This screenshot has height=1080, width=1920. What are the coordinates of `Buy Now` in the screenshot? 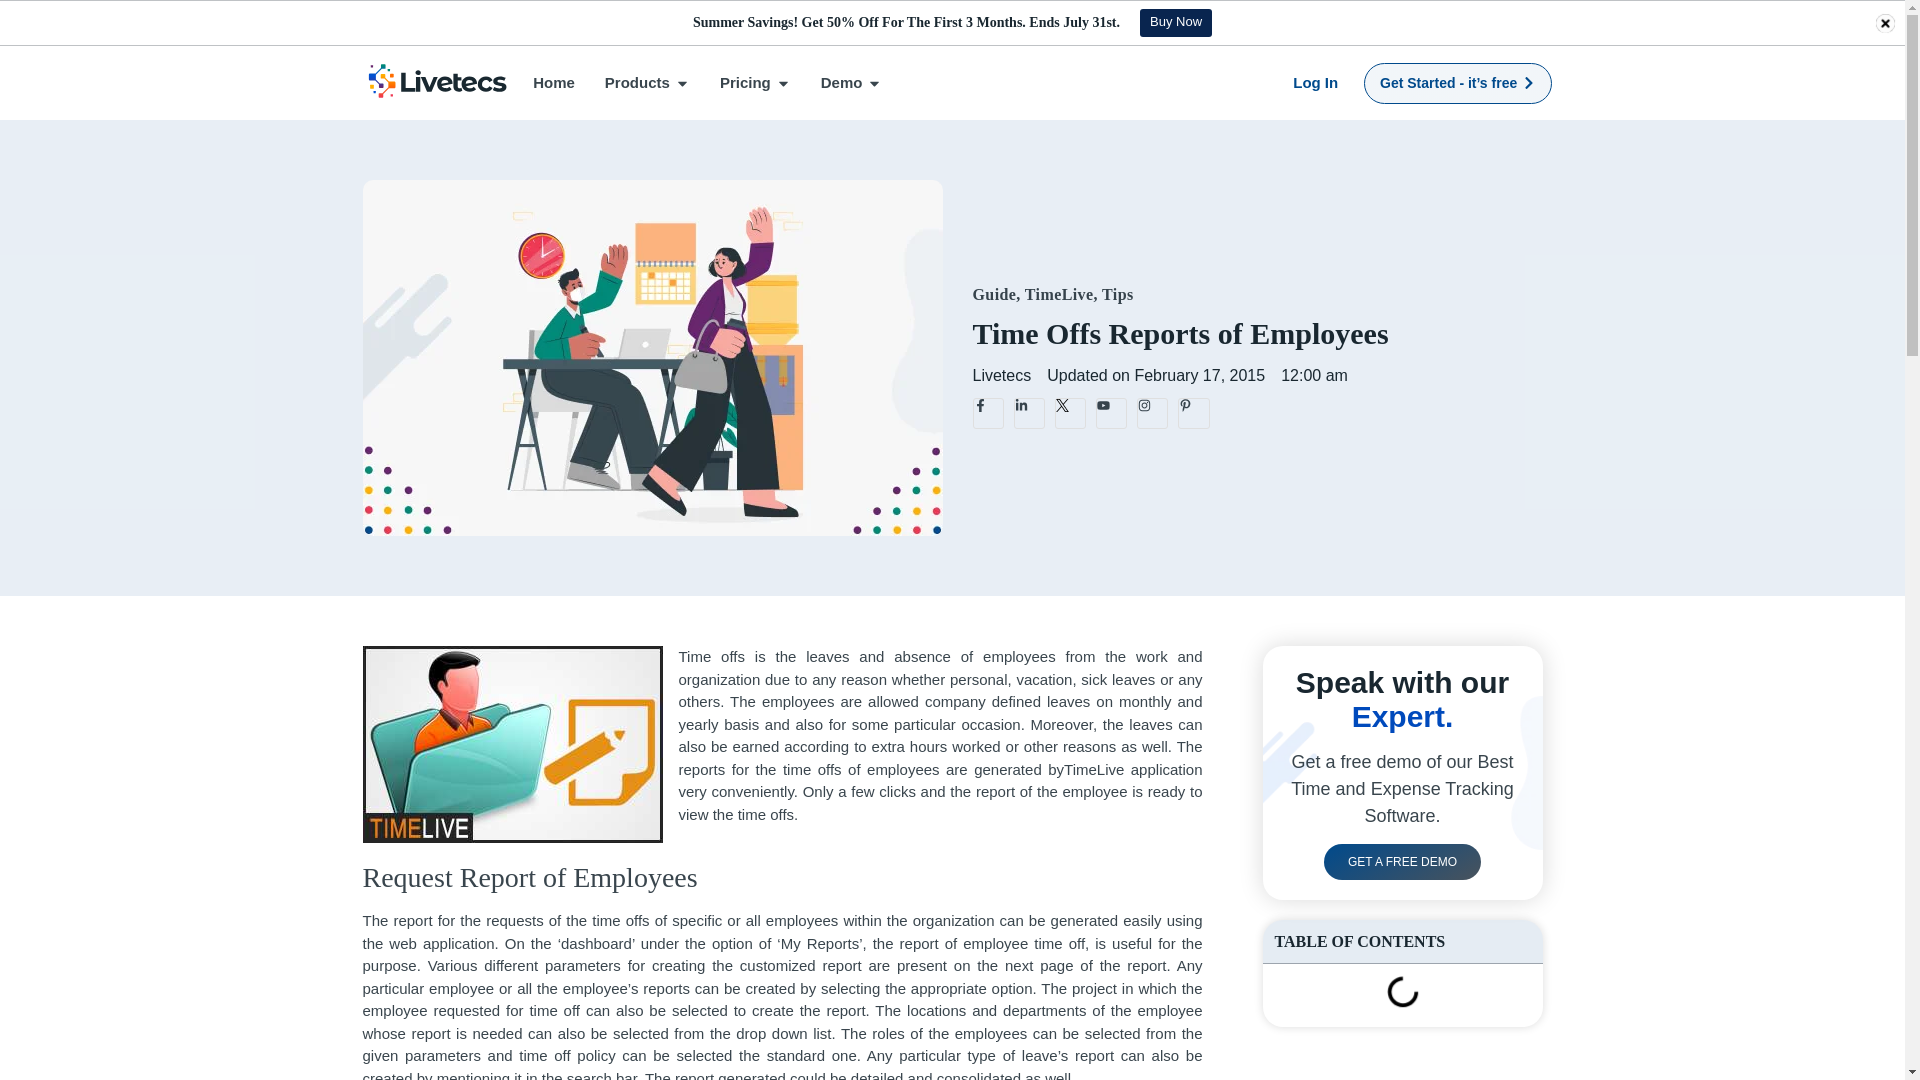 It's located at (1176, 22).